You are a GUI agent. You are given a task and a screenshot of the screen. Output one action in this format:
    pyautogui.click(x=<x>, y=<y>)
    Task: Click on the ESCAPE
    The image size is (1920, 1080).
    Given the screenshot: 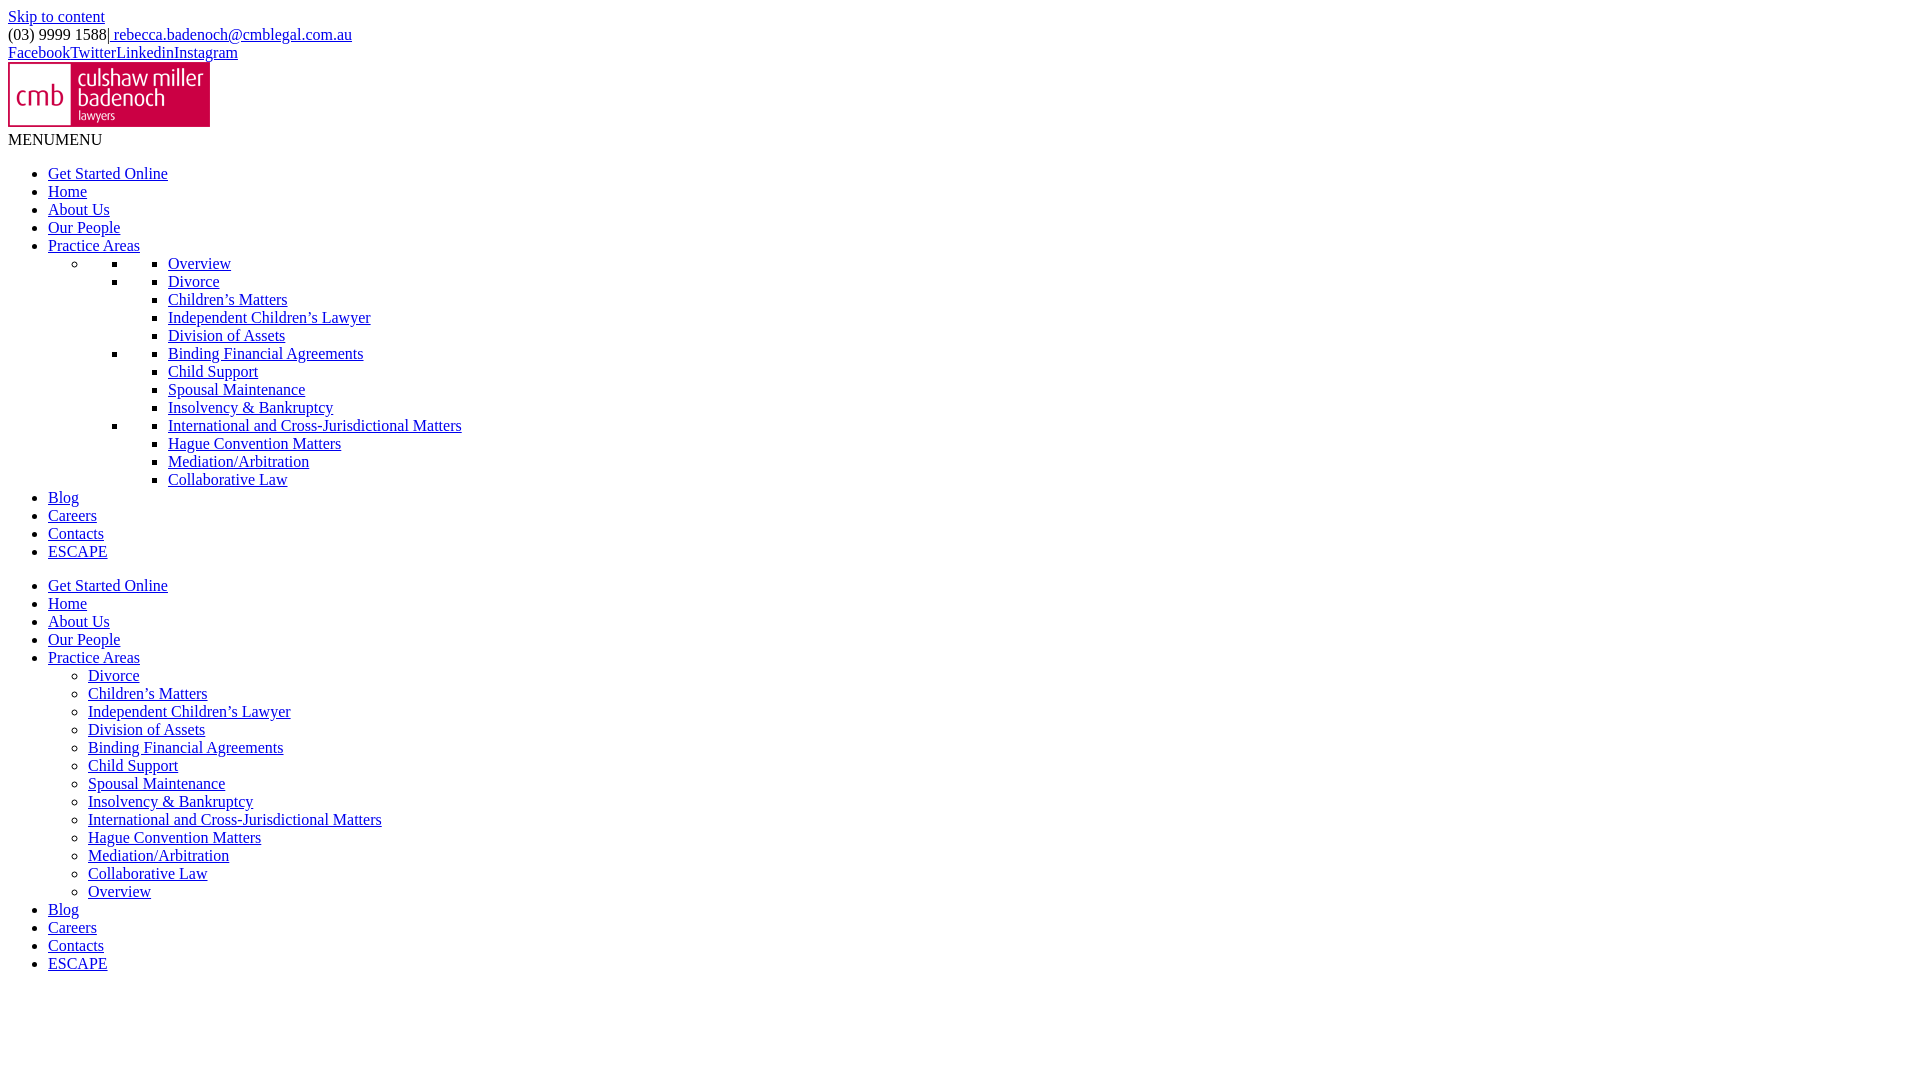 What is the action you would take?
    pyautogui.click(x=78, y=964)
    